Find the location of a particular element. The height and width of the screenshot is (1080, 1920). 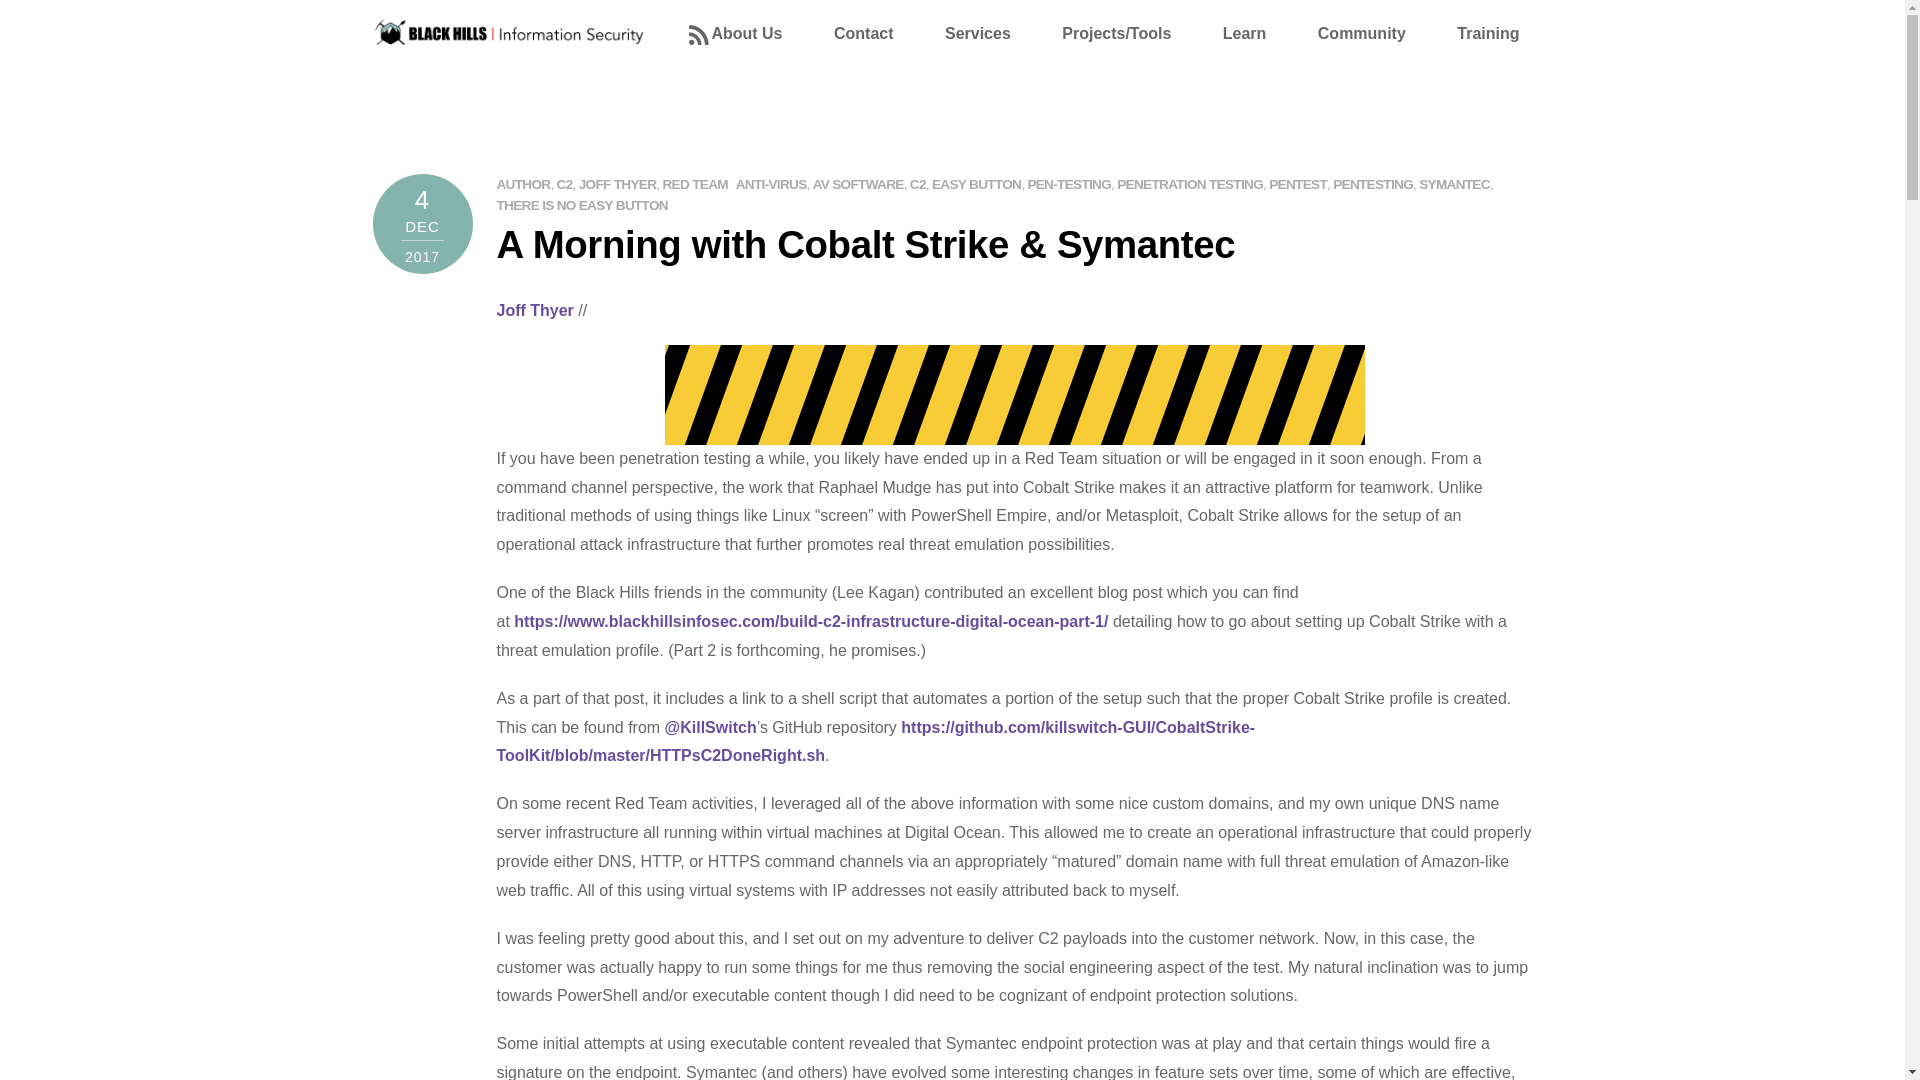

Learn is located at coordinates (1255, 42).